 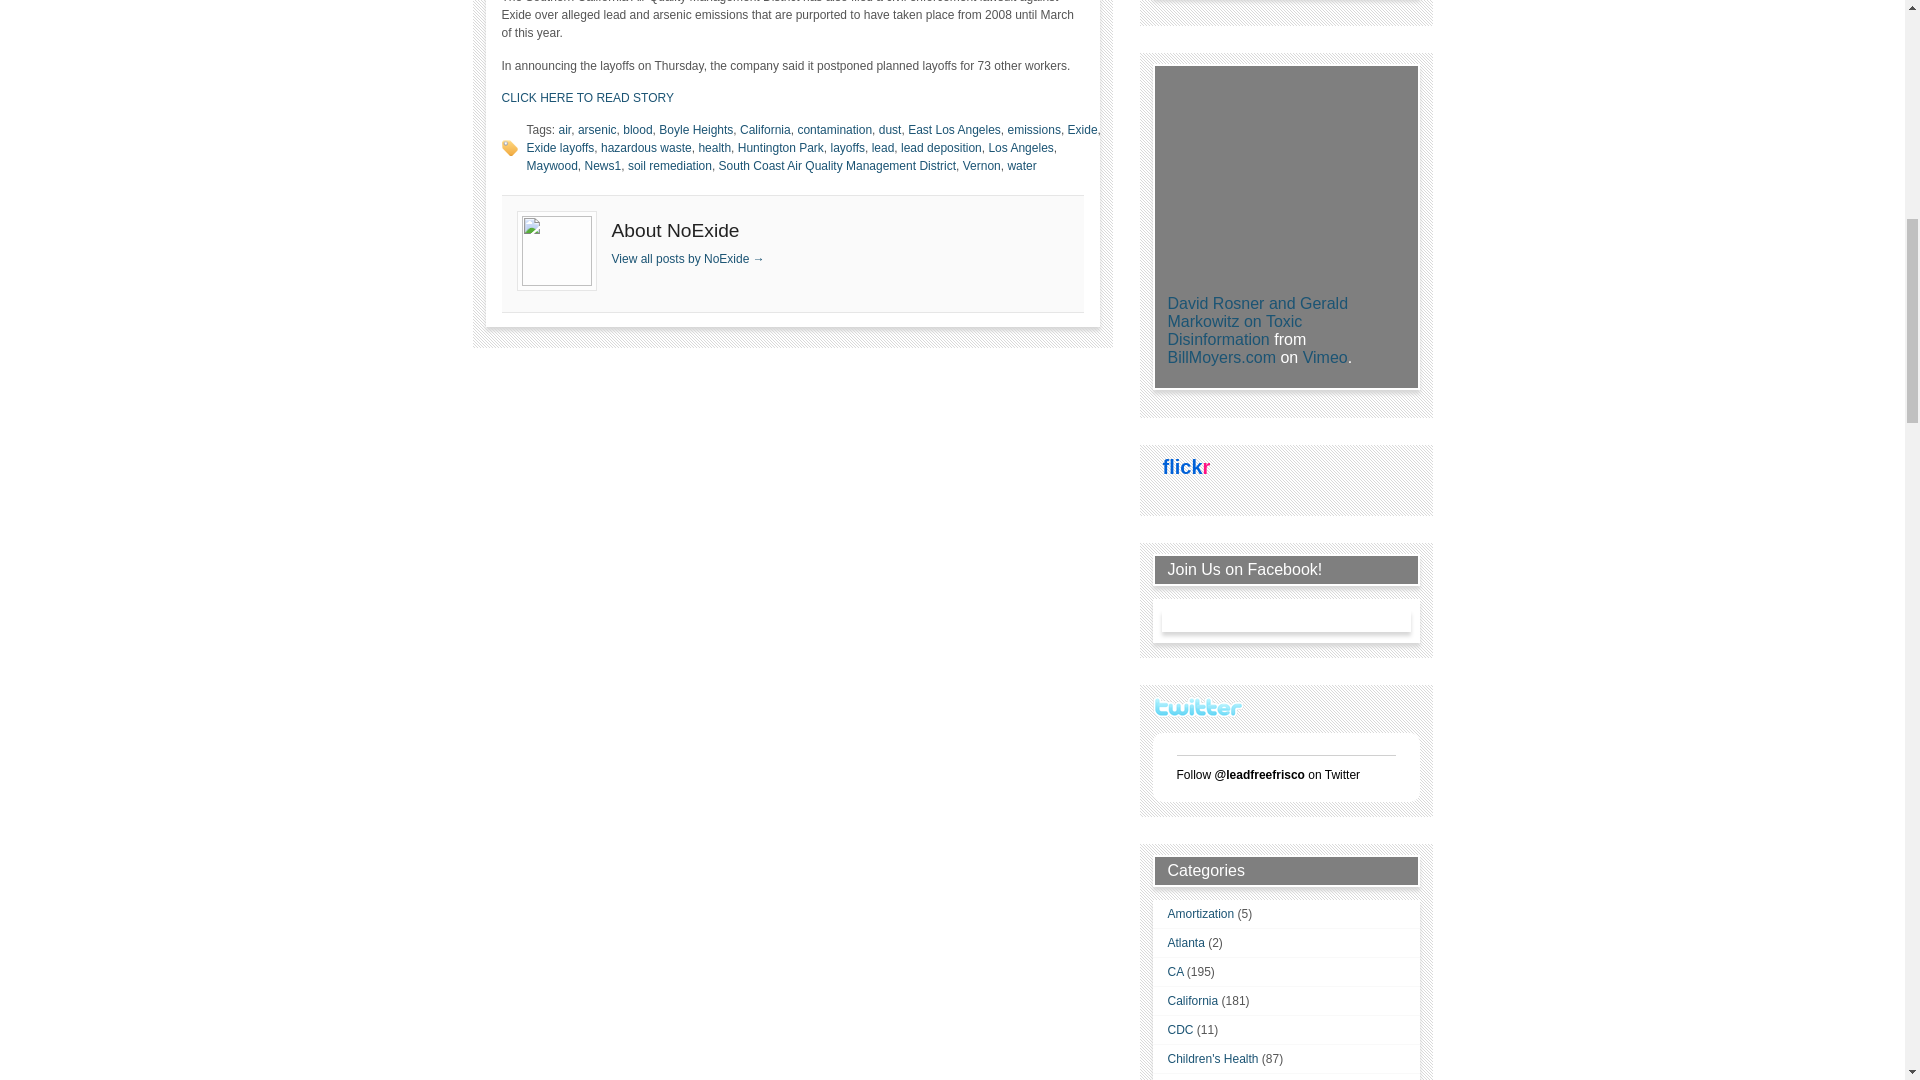 What do you see at coordinates (890, 130) in the screenshot?
I see `dust` at bounding box center [890, 130].